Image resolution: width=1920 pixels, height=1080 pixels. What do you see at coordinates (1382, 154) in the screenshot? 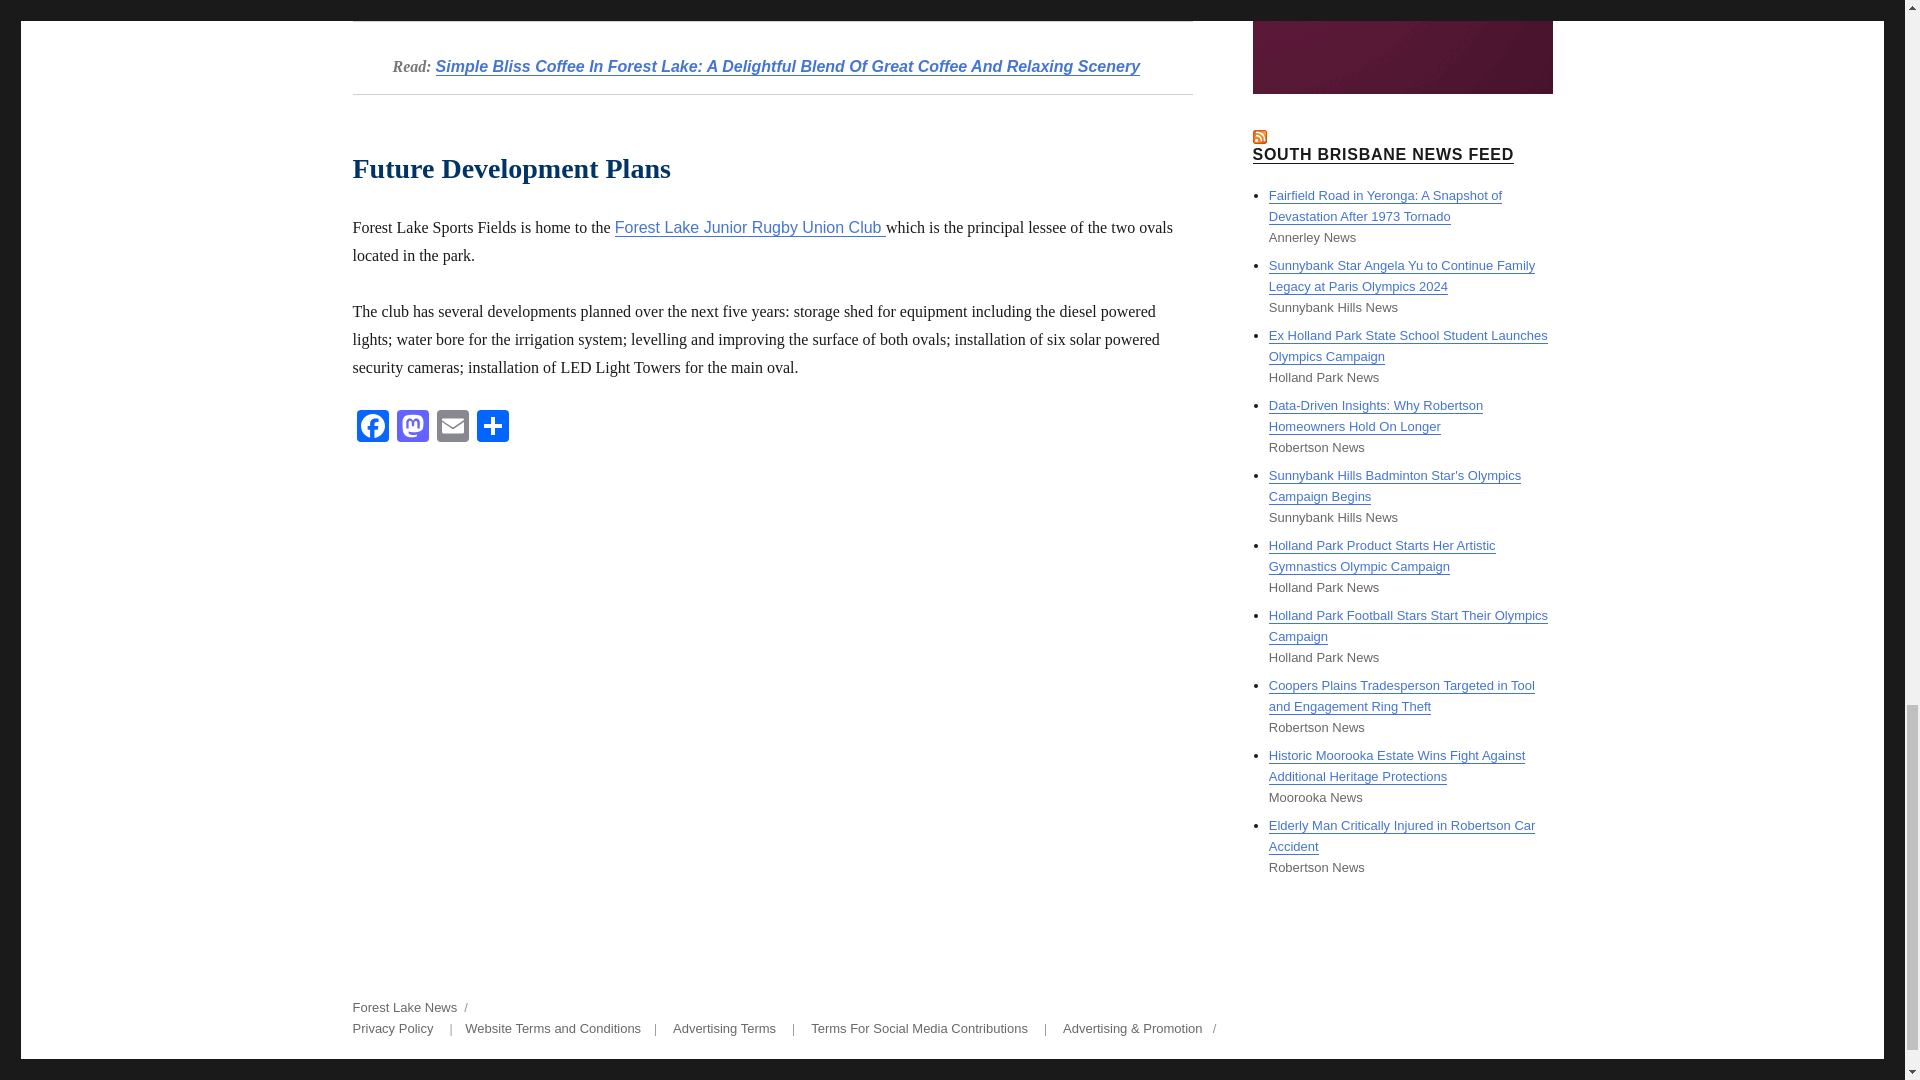
I see `SOUTH BRISBANE NEWS FEED` at bounding box center [1382, 154].